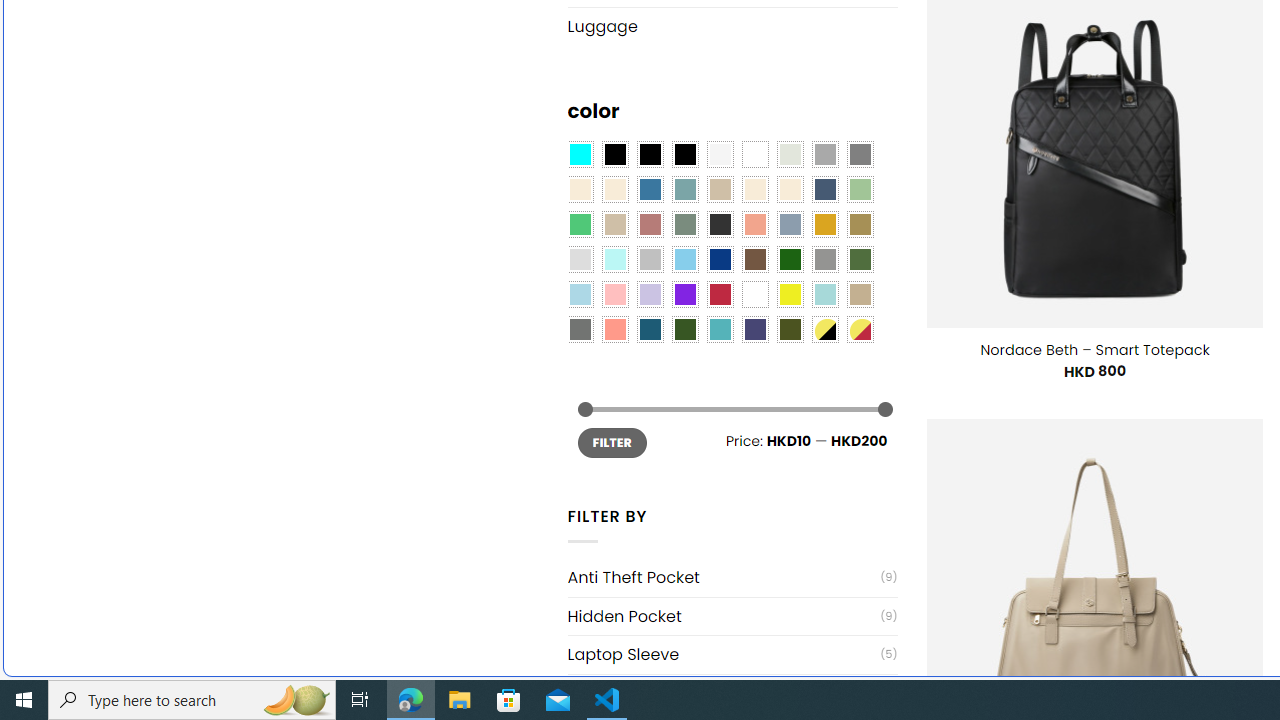 The height and width of the screenshot is (720, 1280). I want to click on Clear, so click(755, 154).